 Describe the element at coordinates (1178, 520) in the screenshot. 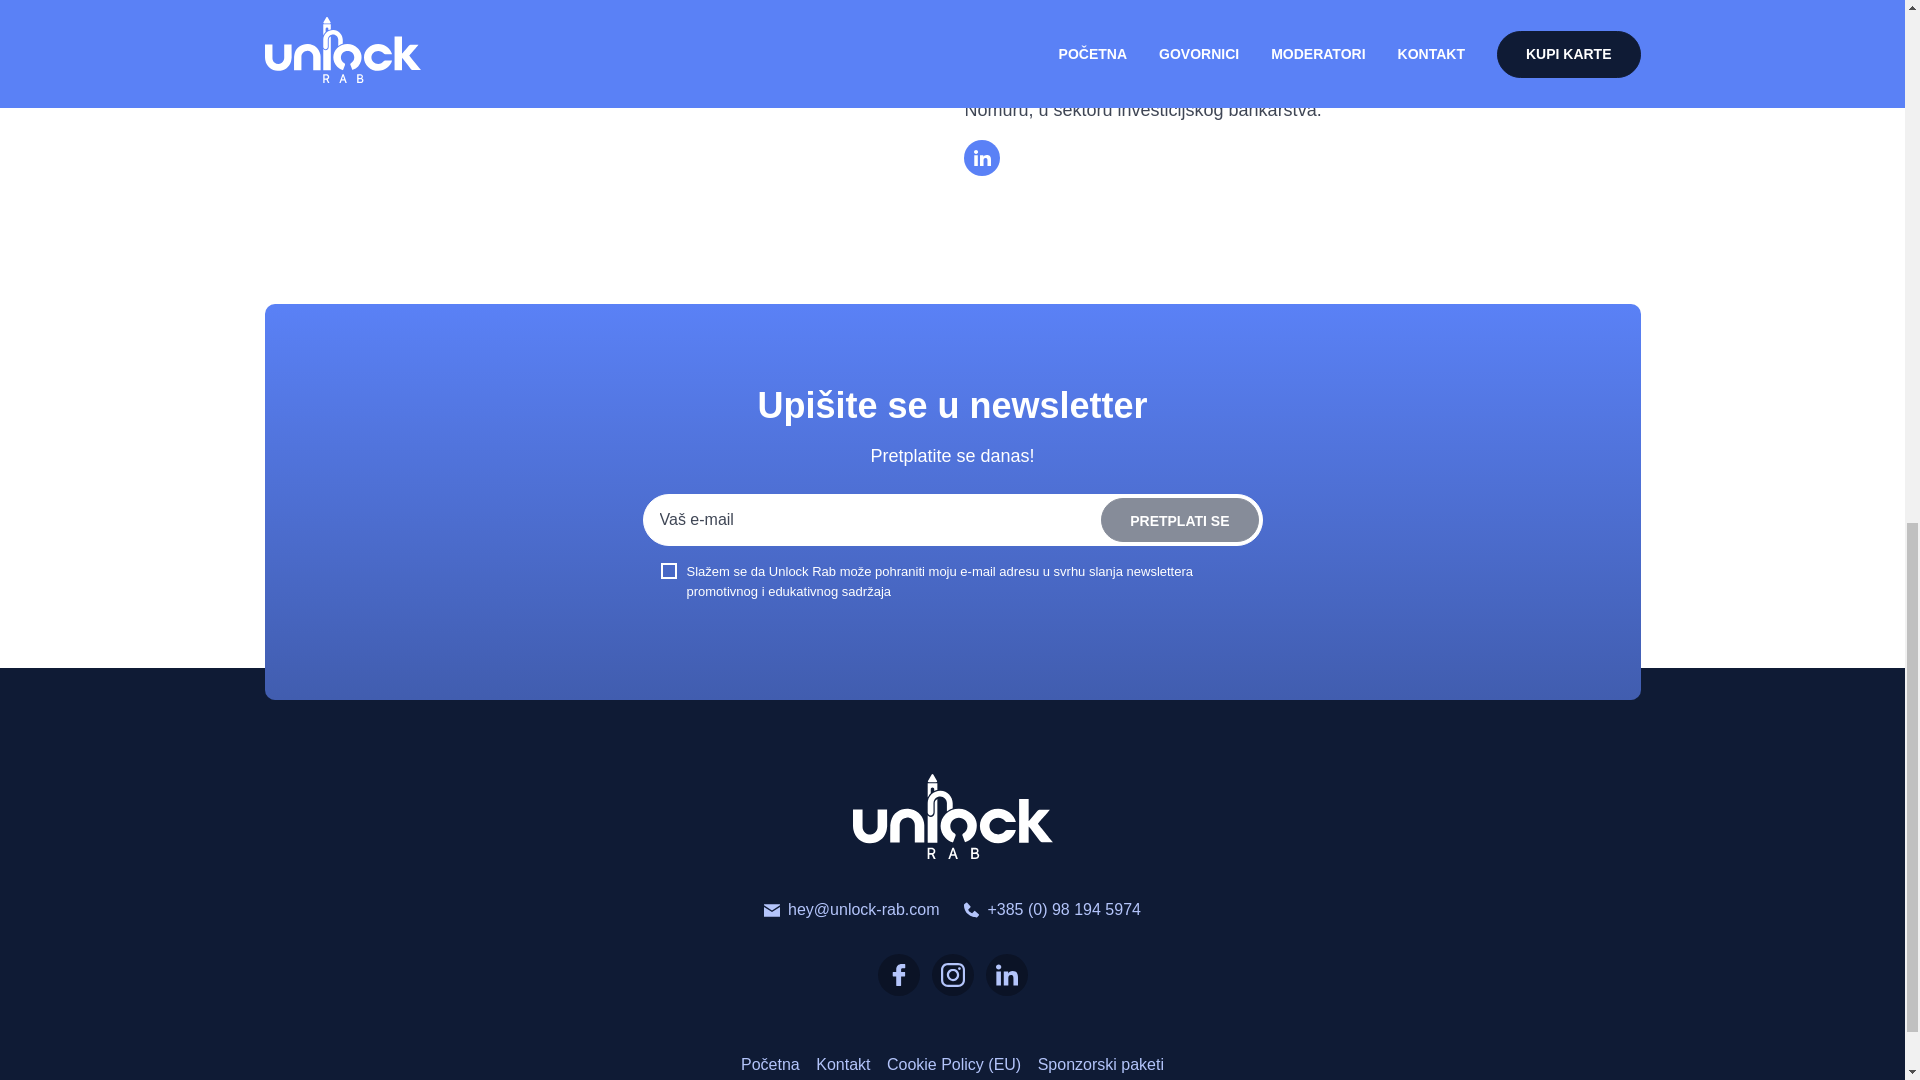

I see `PRETPLATI SE` at that location.